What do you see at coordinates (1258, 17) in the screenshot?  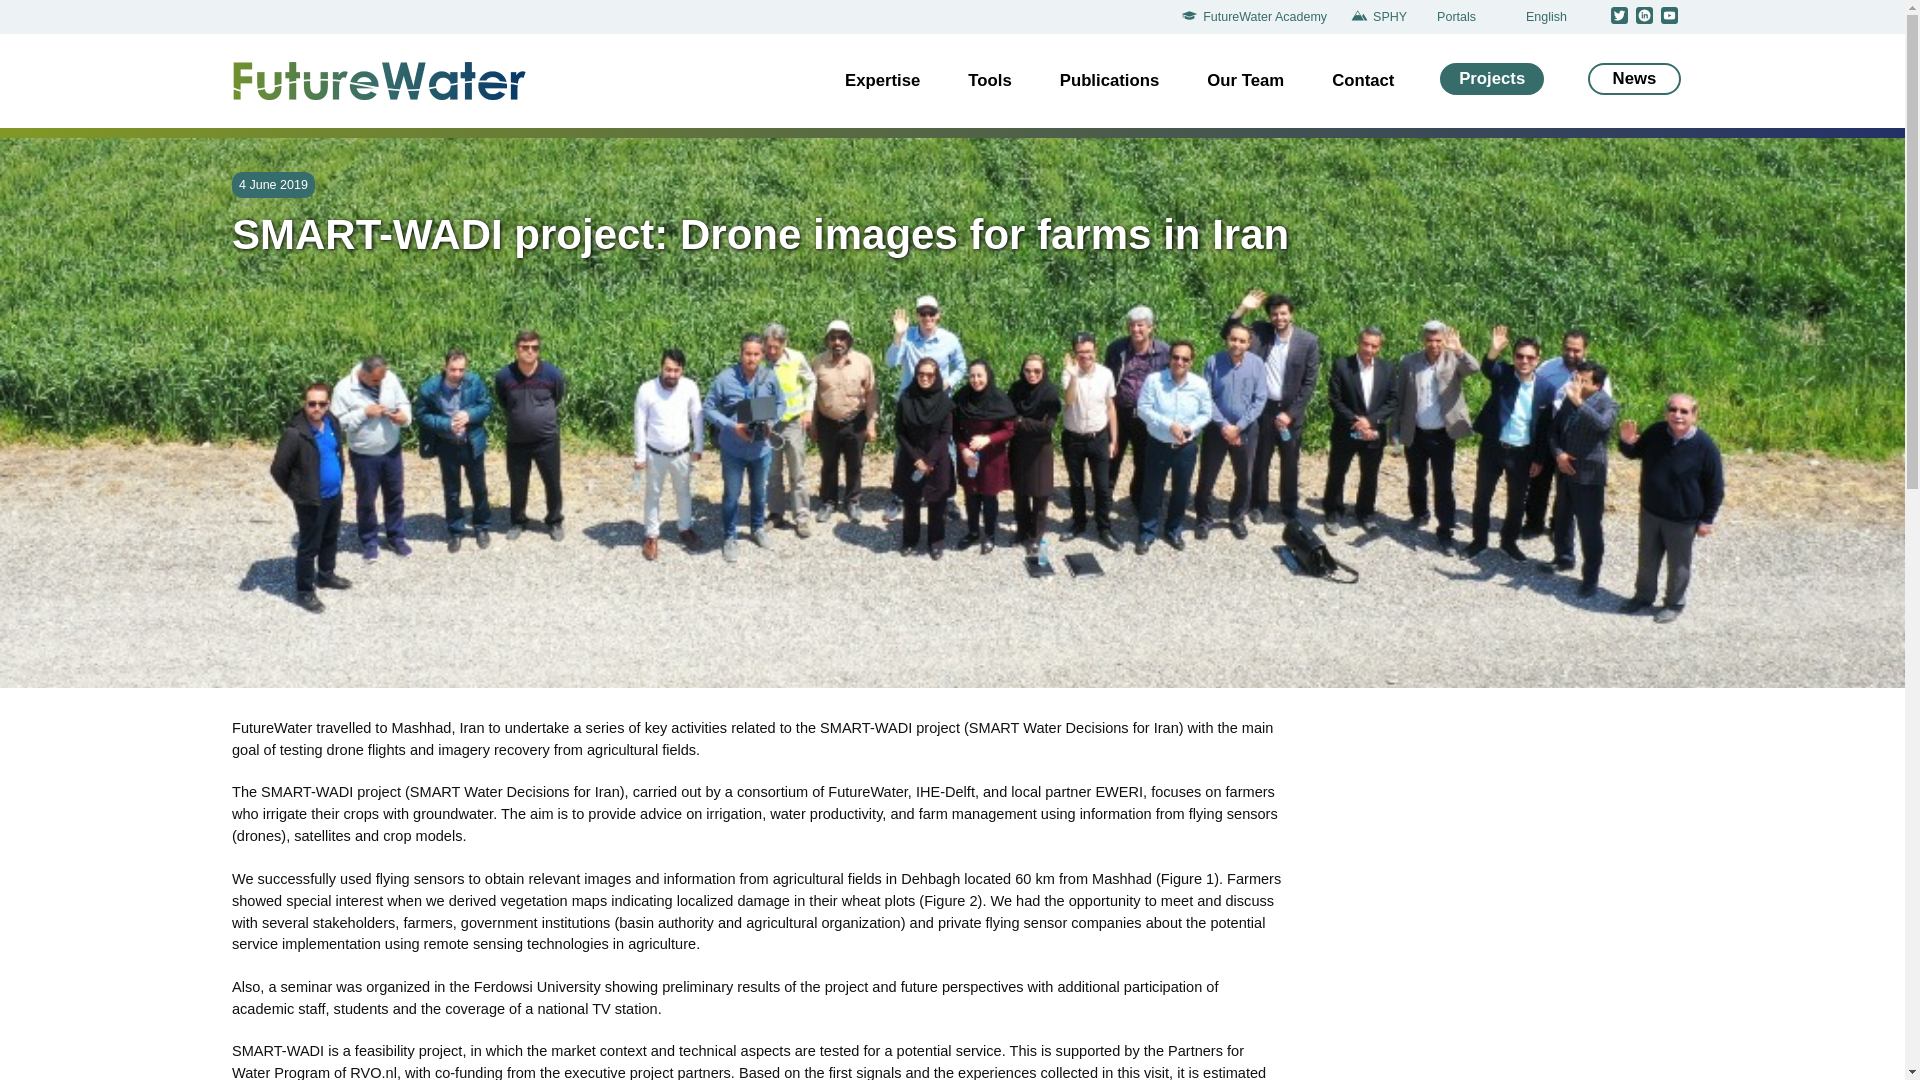 I see `Visit the FutureWater Academy website` at bounding box center [1258, 17].